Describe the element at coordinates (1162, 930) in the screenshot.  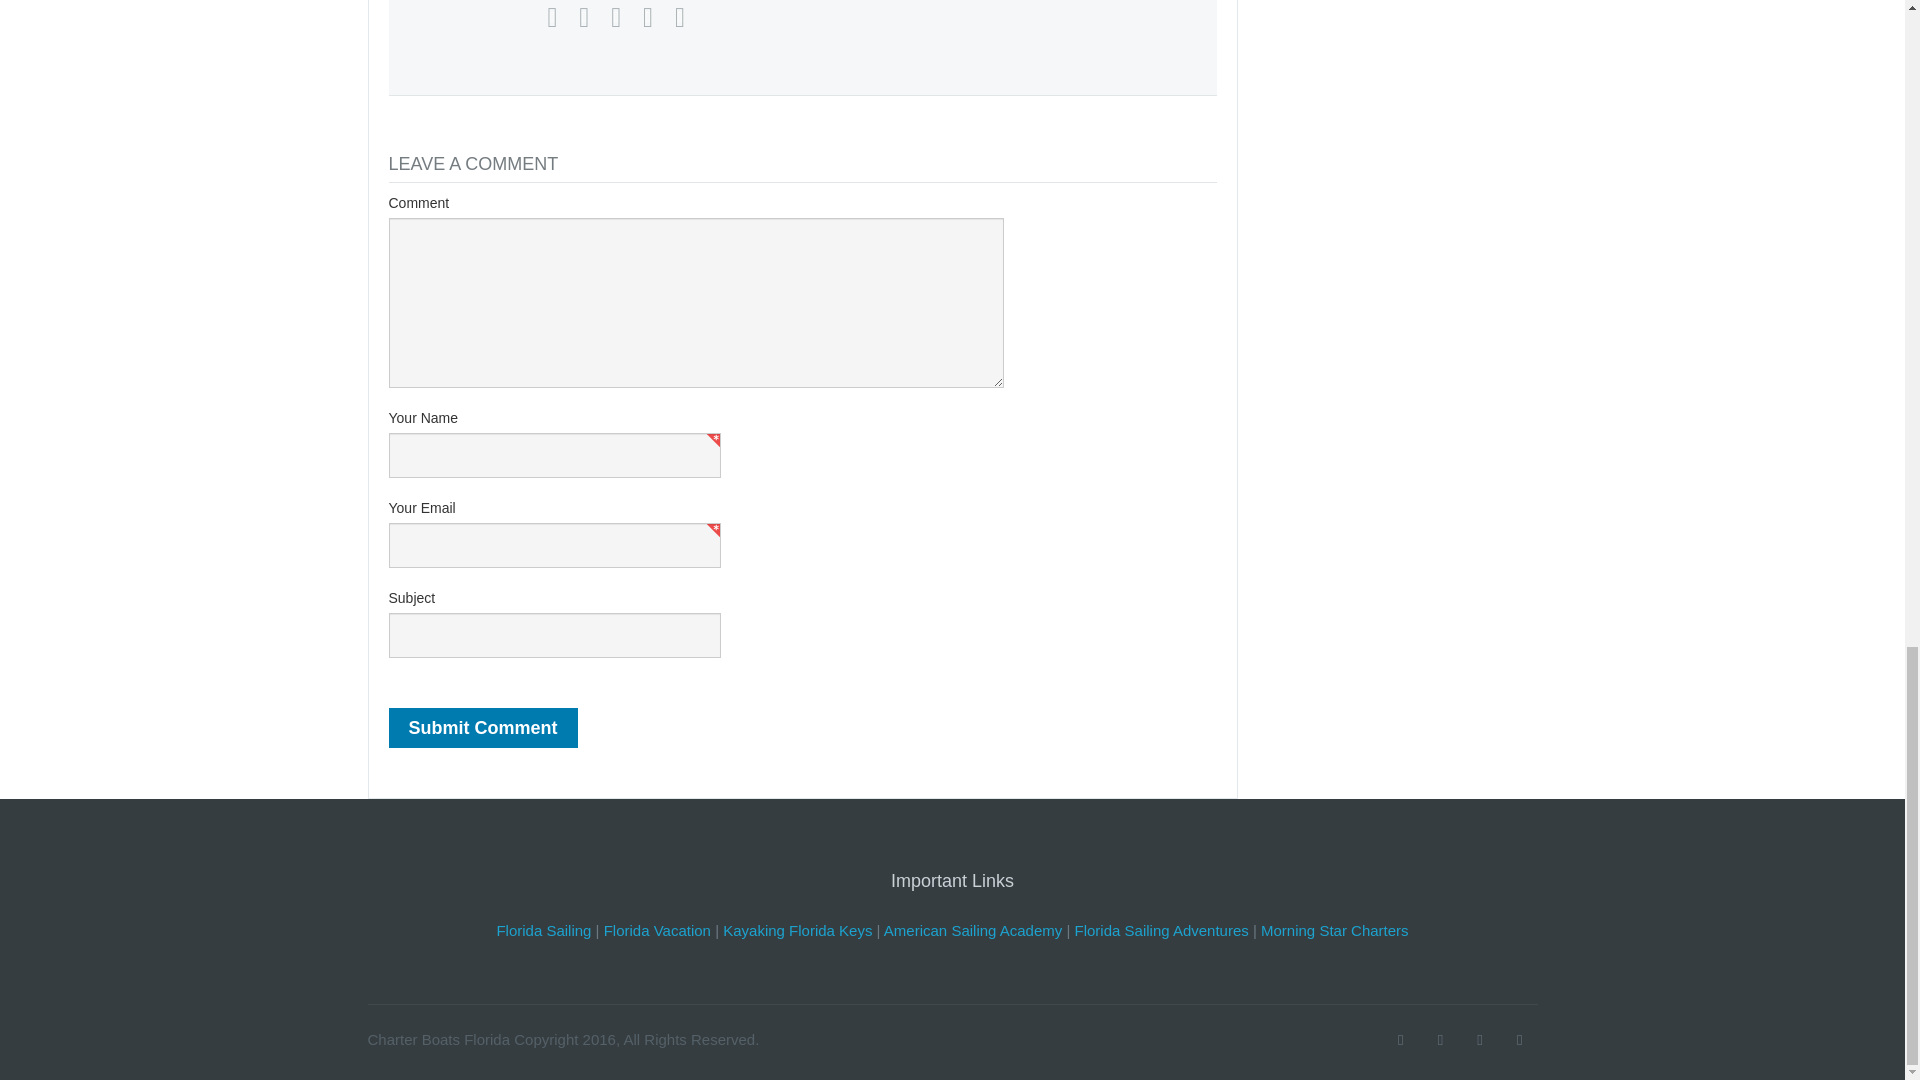
I see `Florida Sailing Adventures` at that location.